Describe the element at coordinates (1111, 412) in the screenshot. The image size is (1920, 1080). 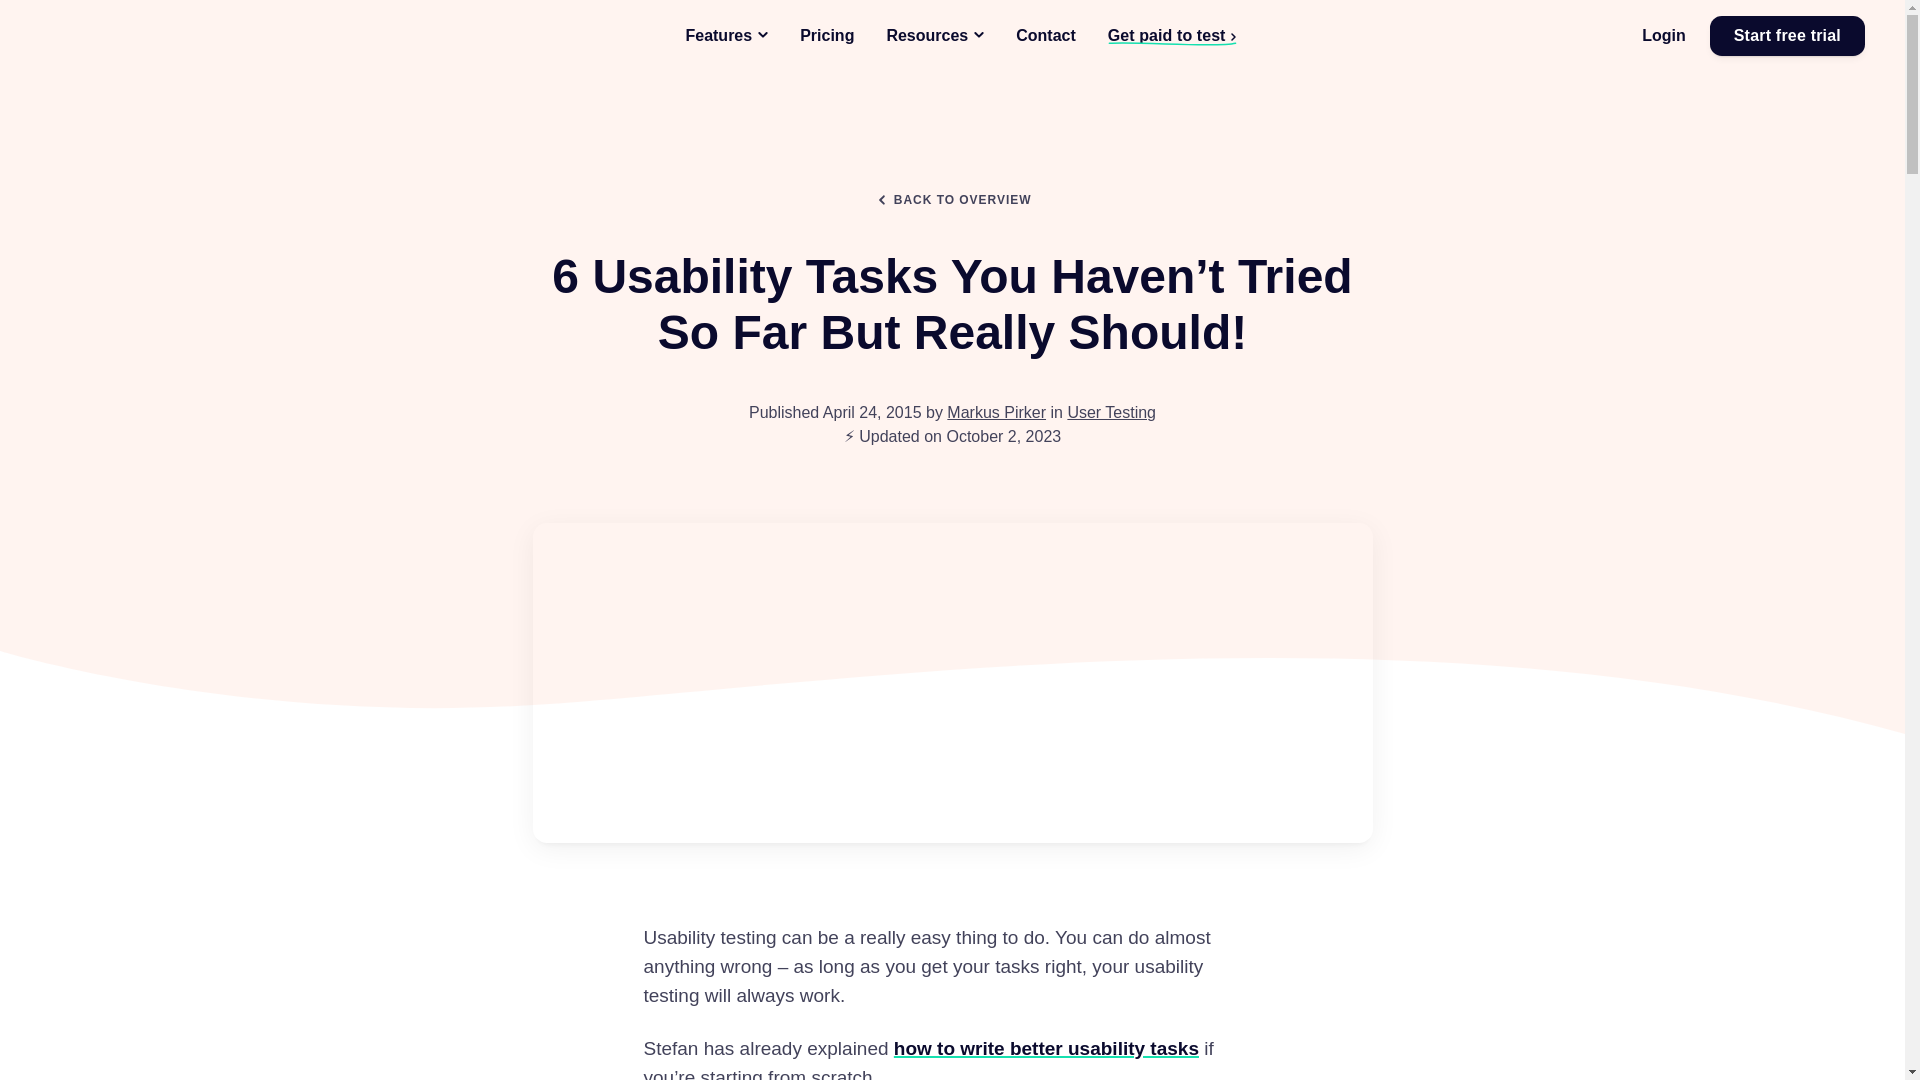
I see `User Testing` at that location.